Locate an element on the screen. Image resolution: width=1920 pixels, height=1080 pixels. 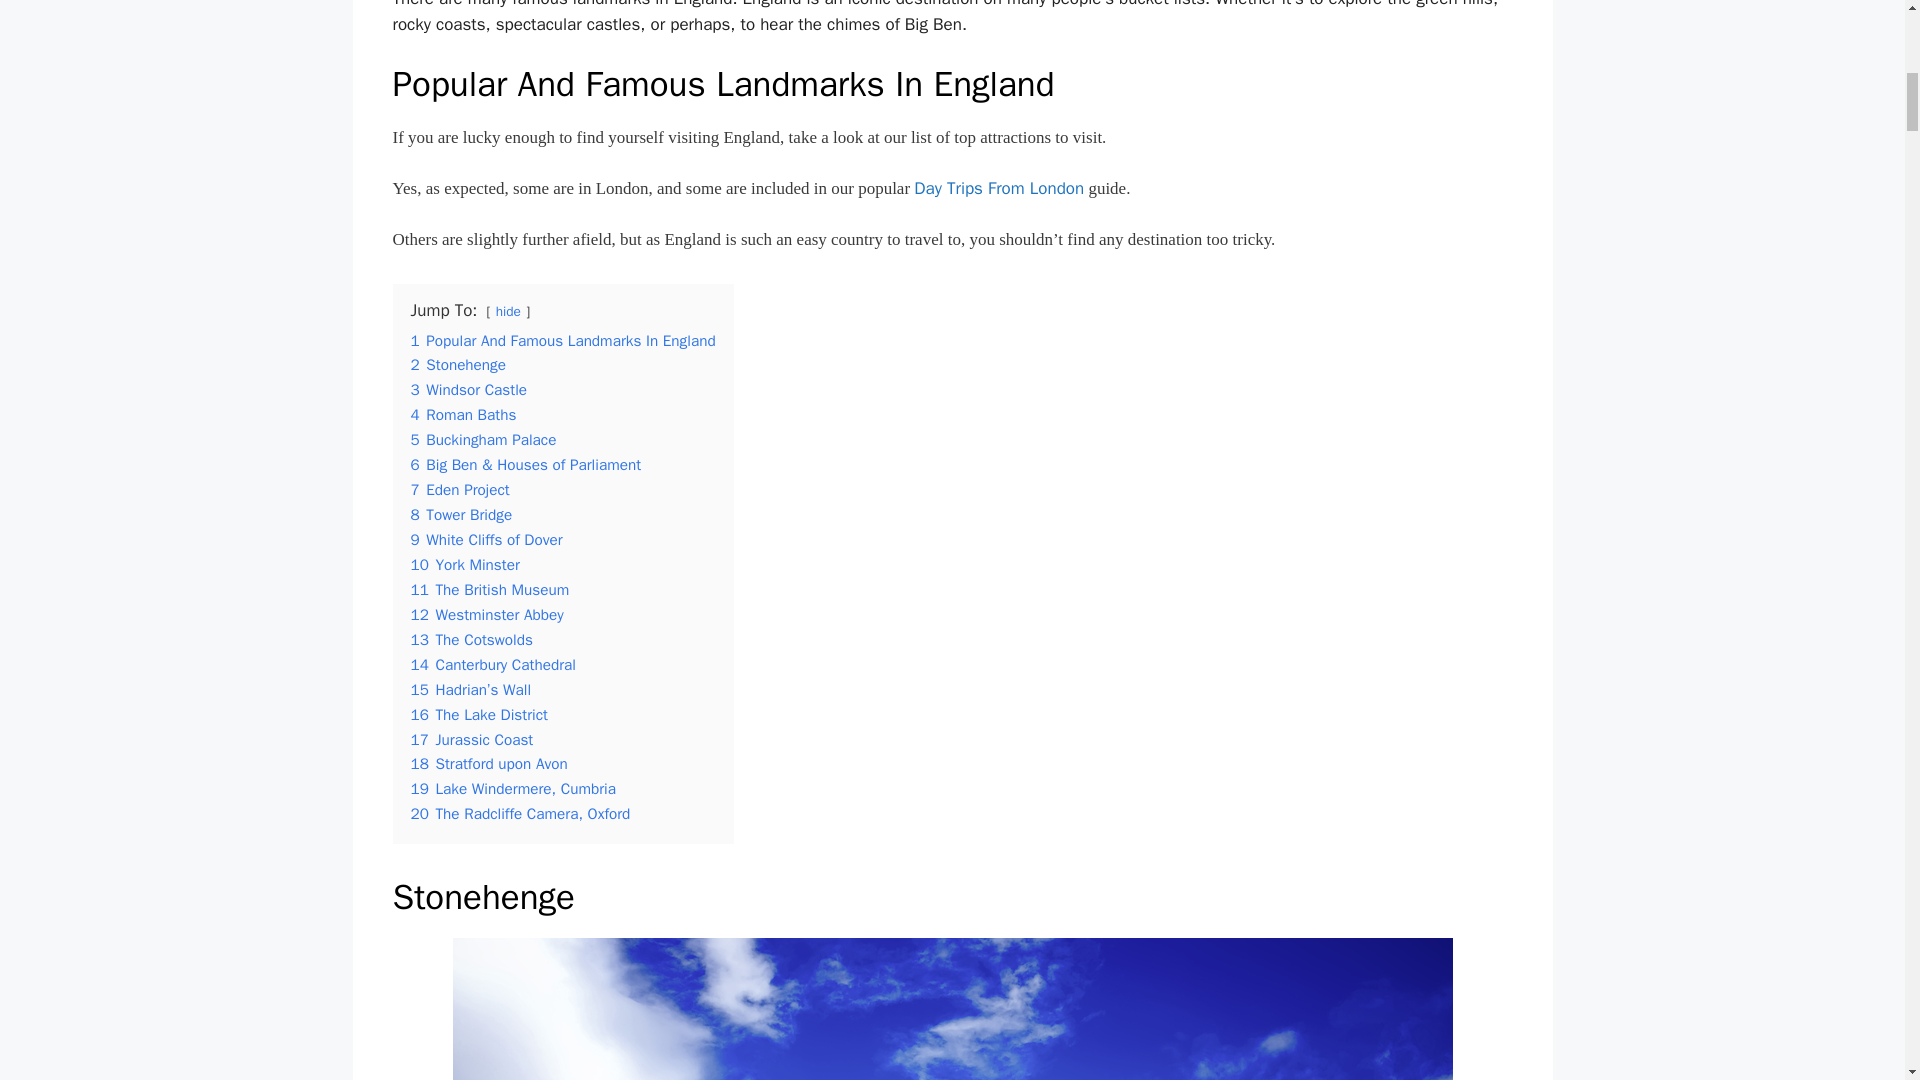
12 Westminster Abbey is located at coordinates (486, 614).